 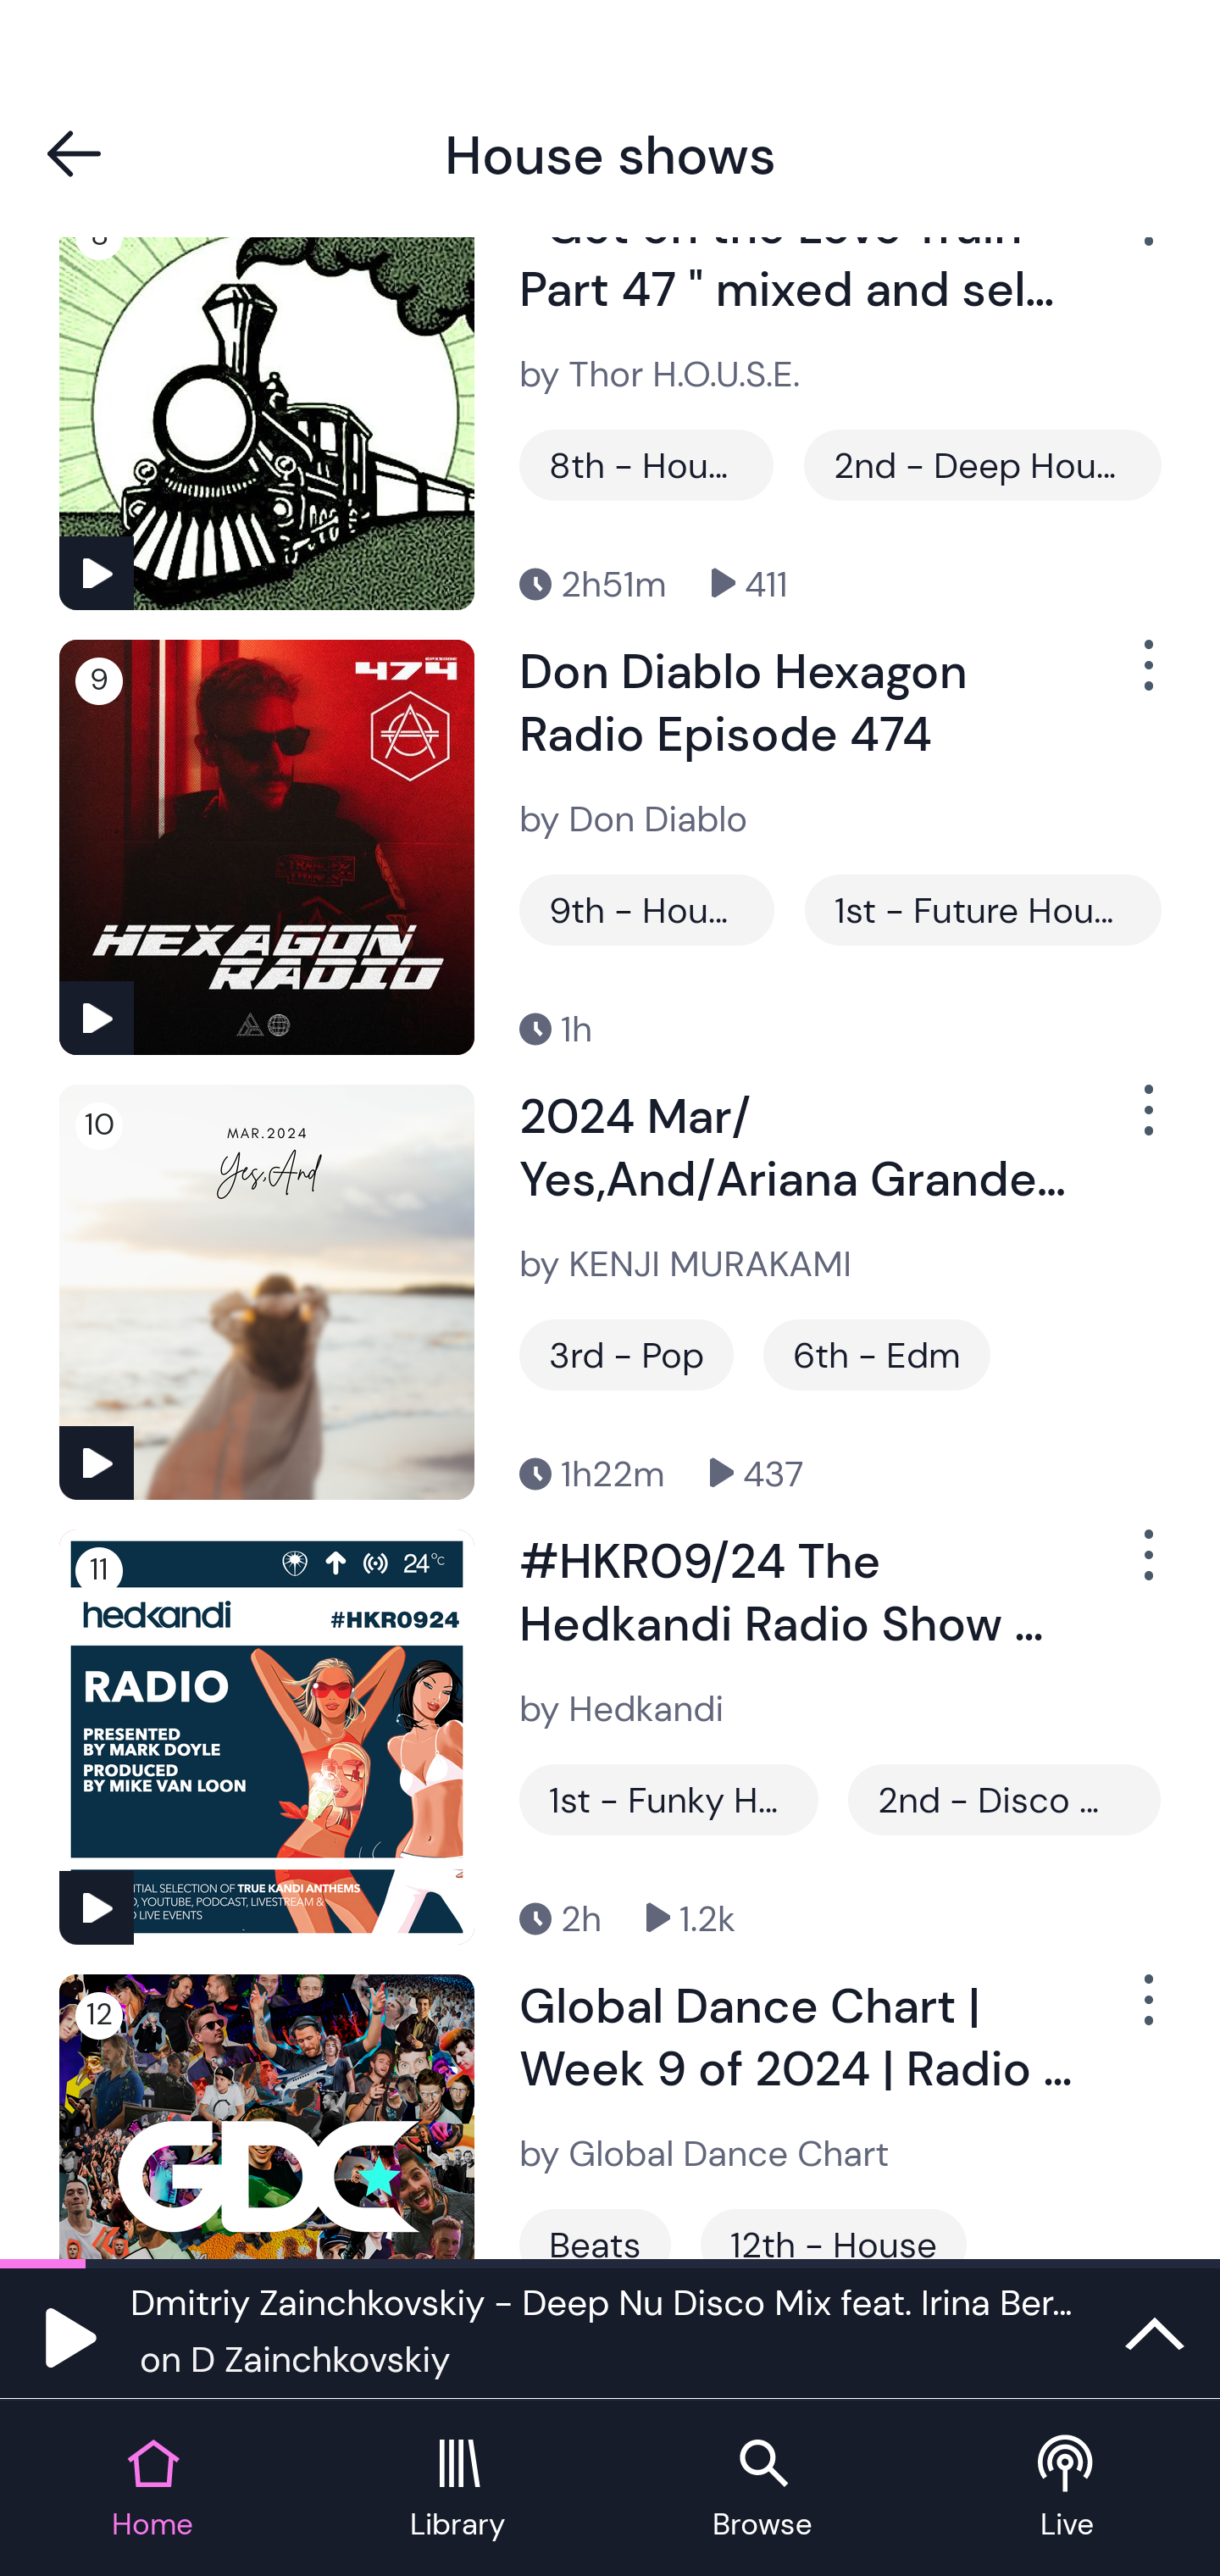 What do you see at coordinates (1145, 677) in the screenshot?
I see `Show Options Menu Button` at bounding box center [1145, 677].